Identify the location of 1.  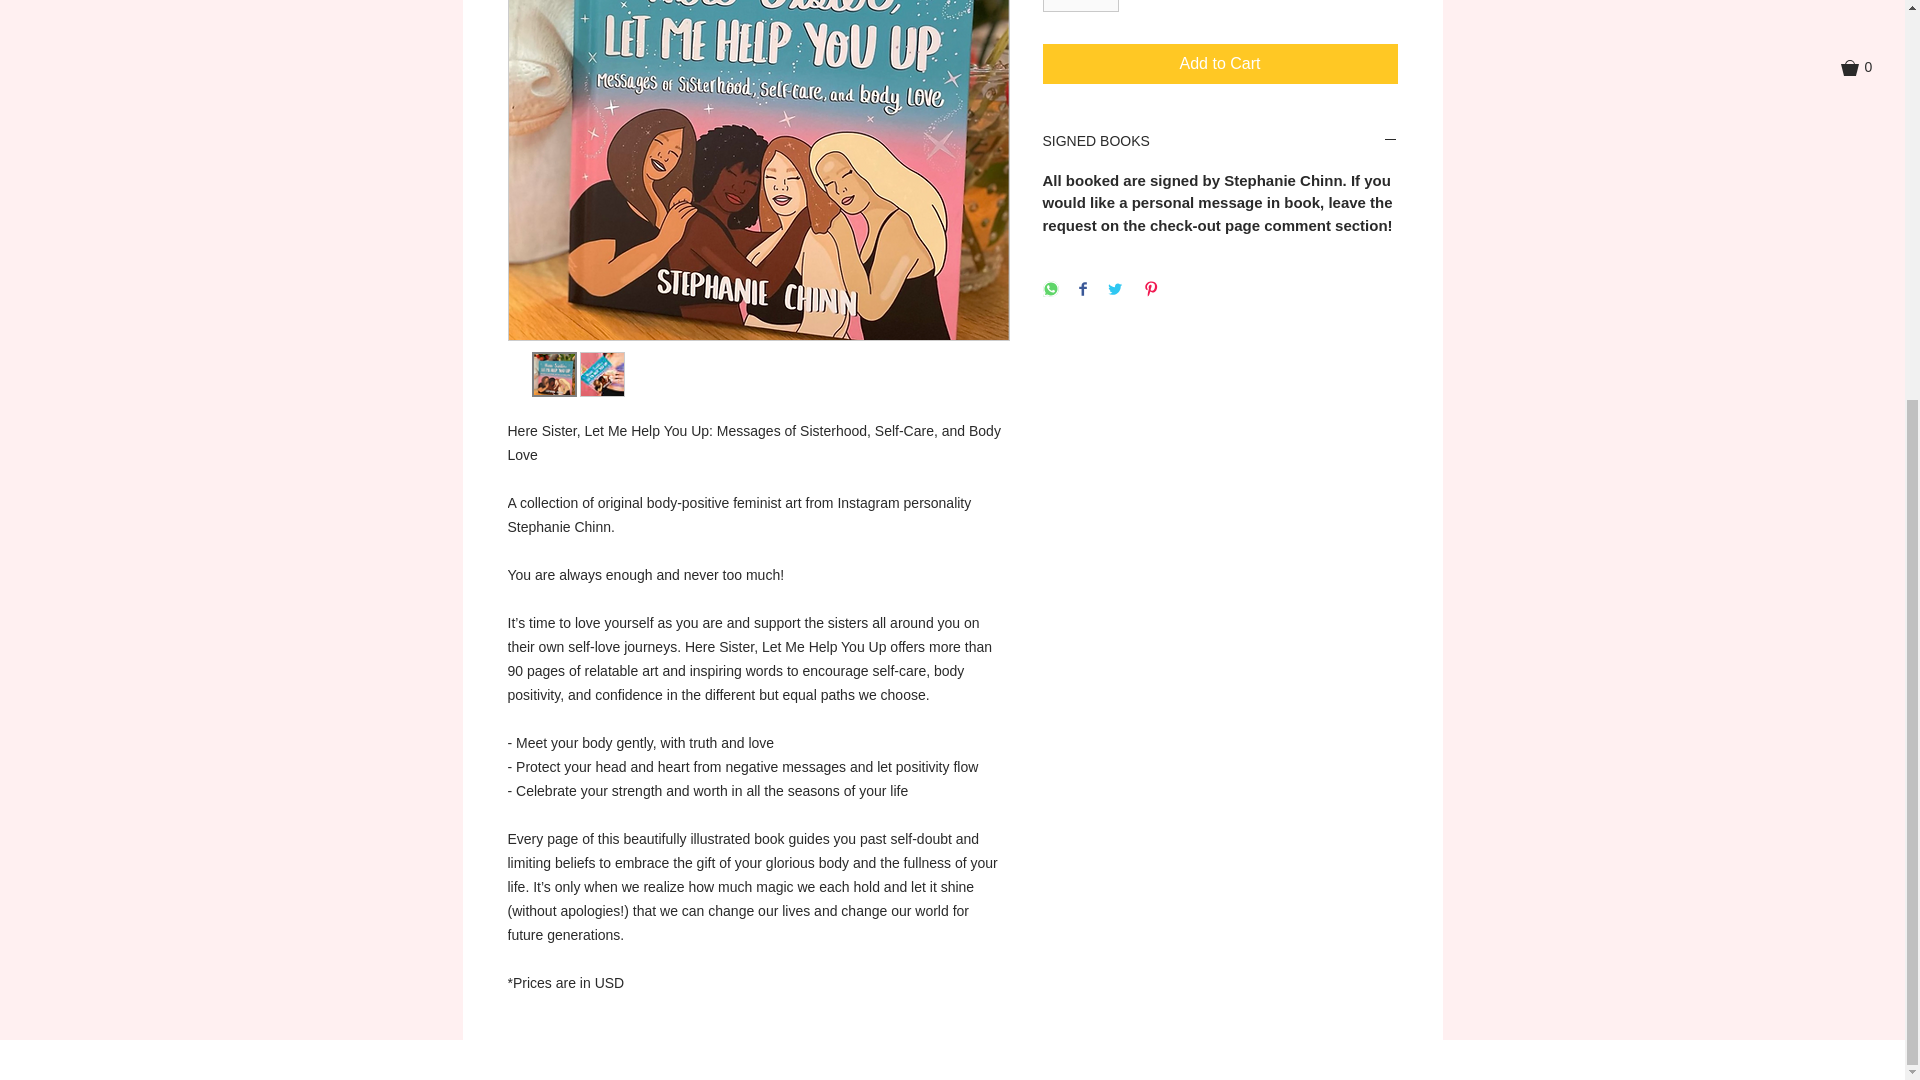
(1080, 6).